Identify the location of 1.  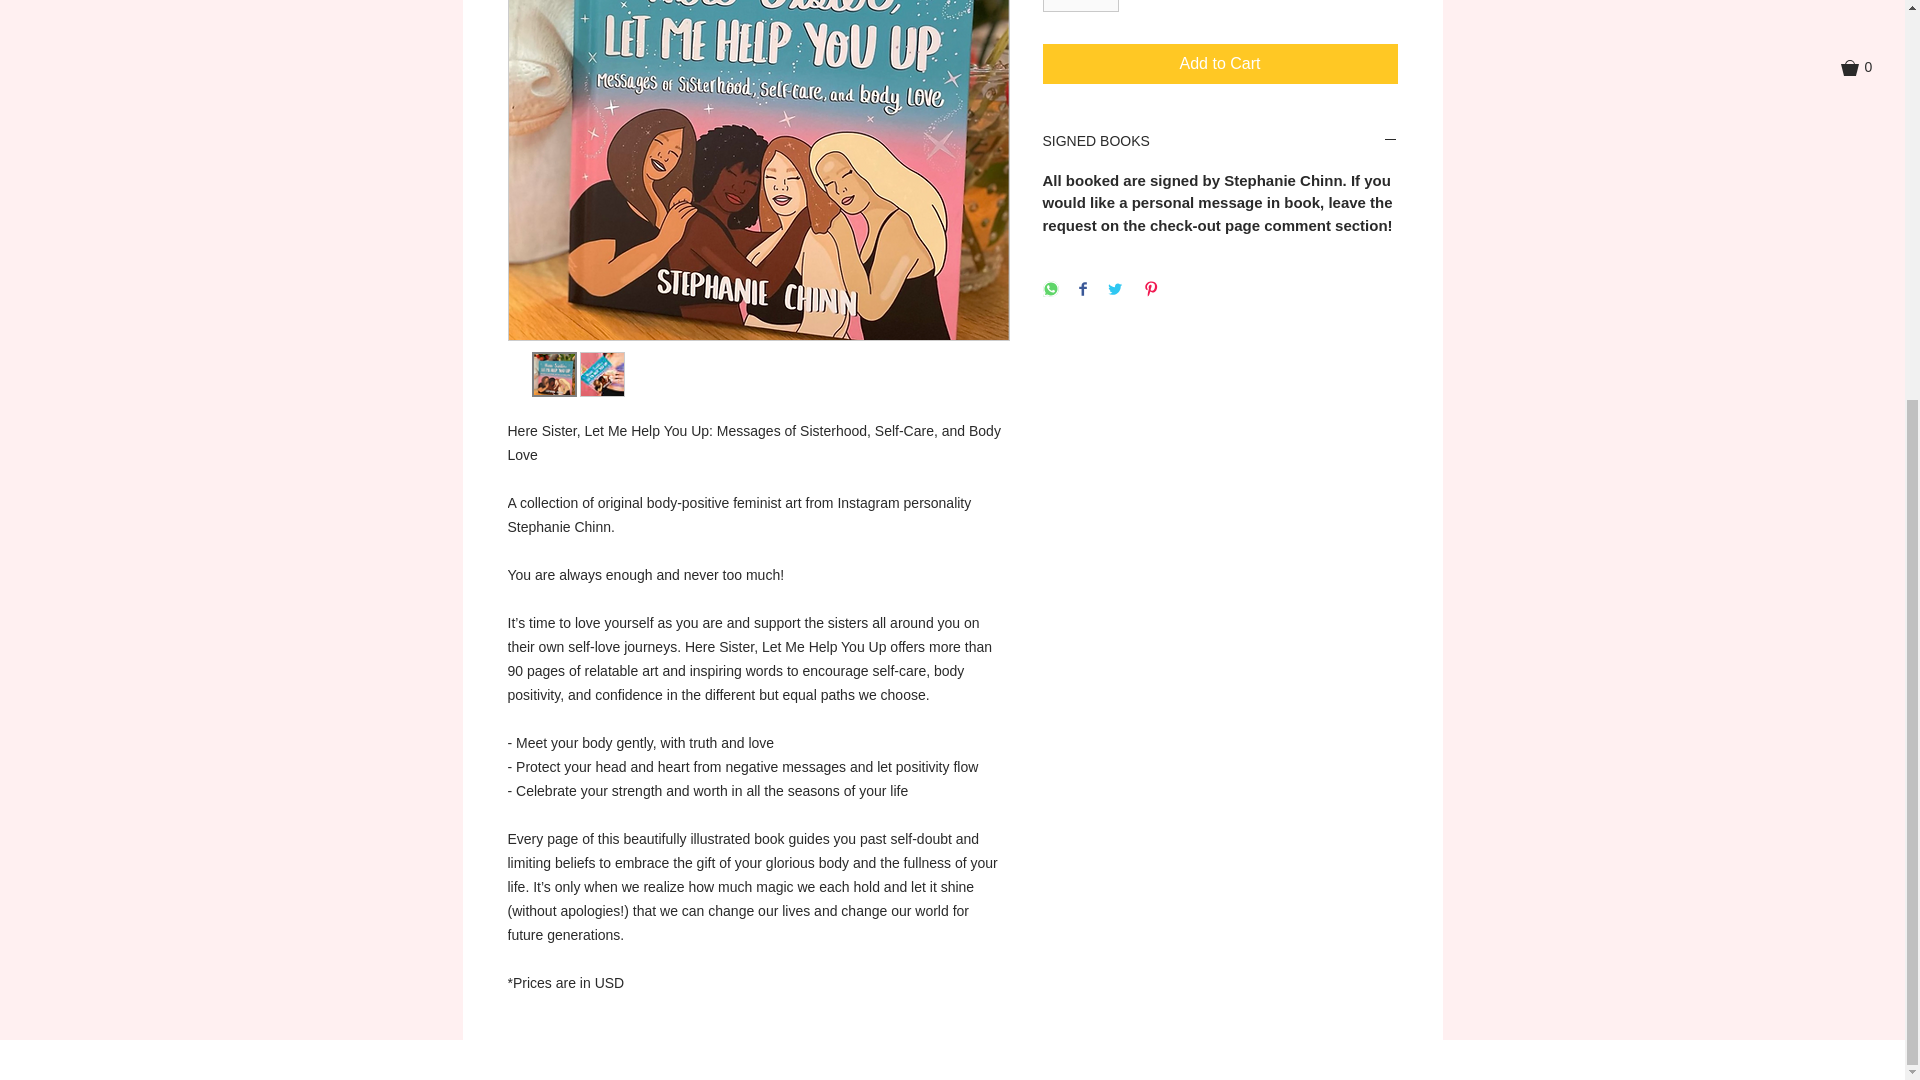
(1080, 6).